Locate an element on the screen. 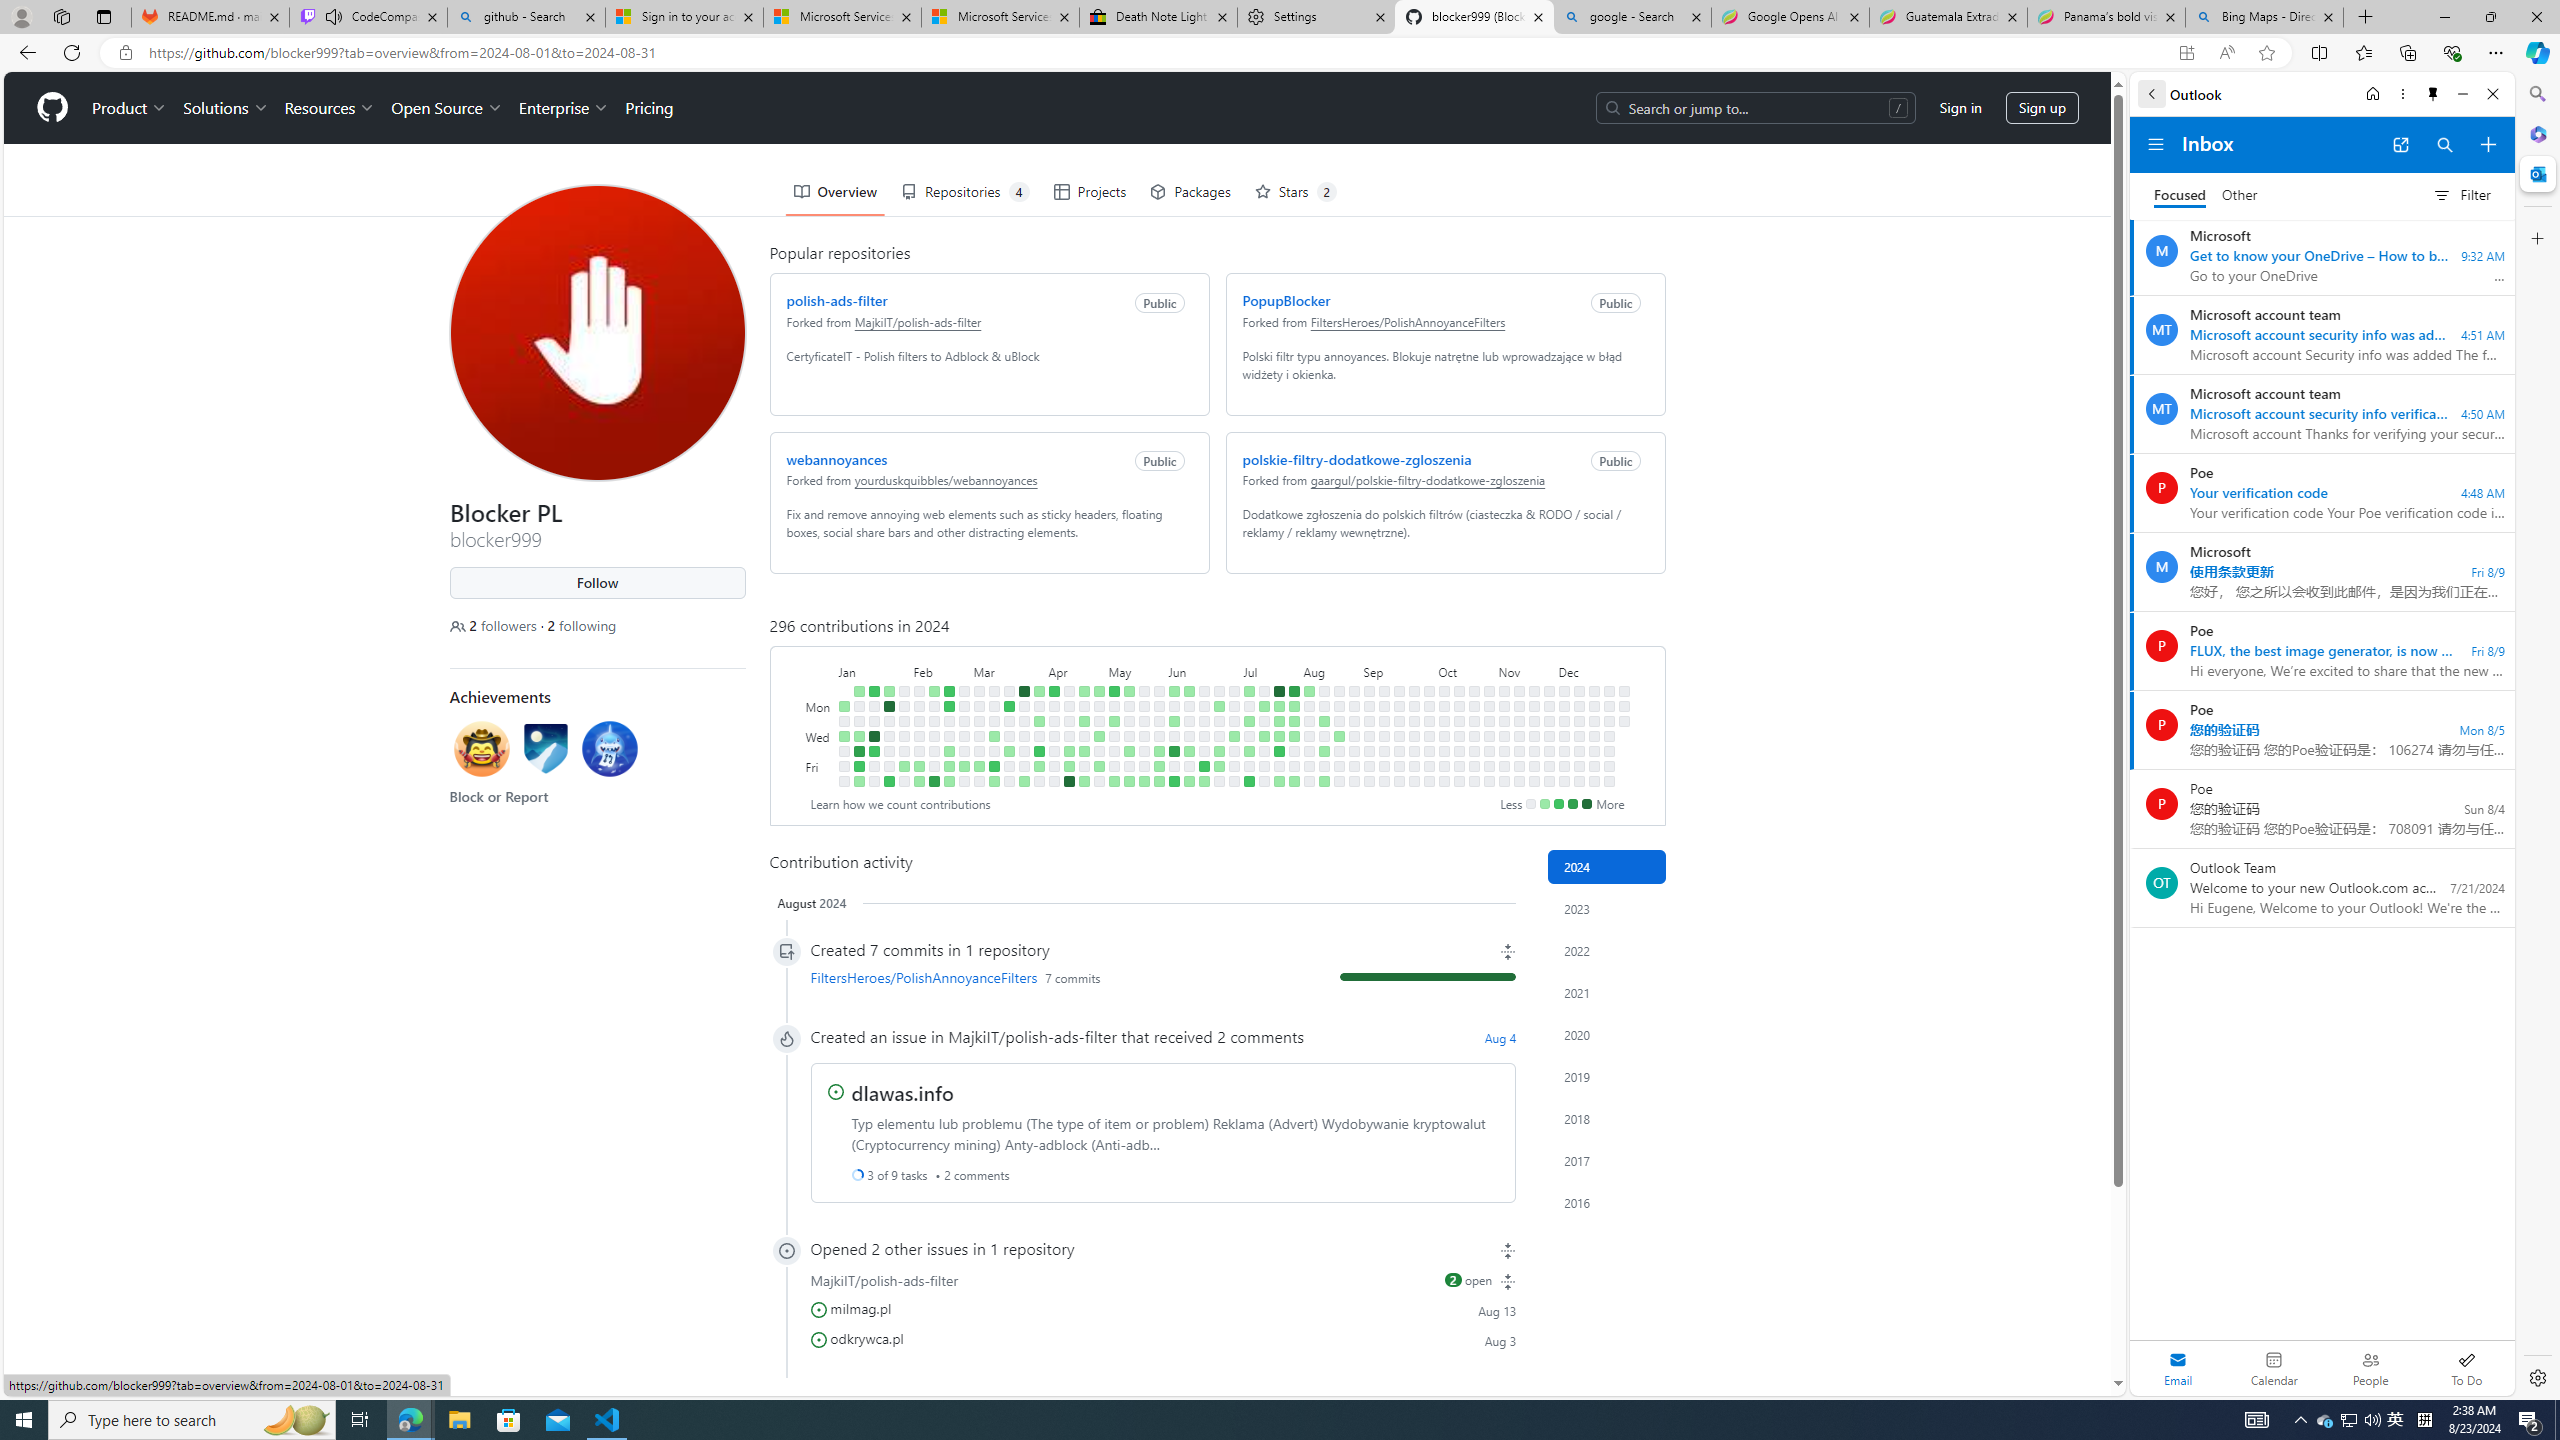  No contributions on December 22nd. is located at coordinates (1608, 690).